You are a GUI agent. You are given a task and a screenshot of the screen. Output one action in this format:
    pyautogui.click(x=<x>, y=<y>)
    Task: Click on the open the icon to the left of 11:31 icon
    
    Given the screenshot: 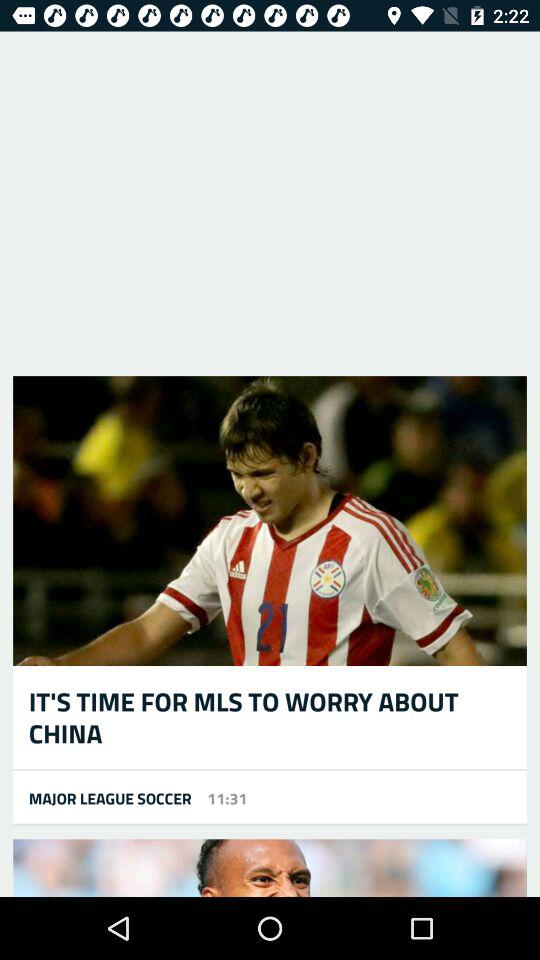 What is the action you would take?
    pyautogui.click(x=102, y=798)
    